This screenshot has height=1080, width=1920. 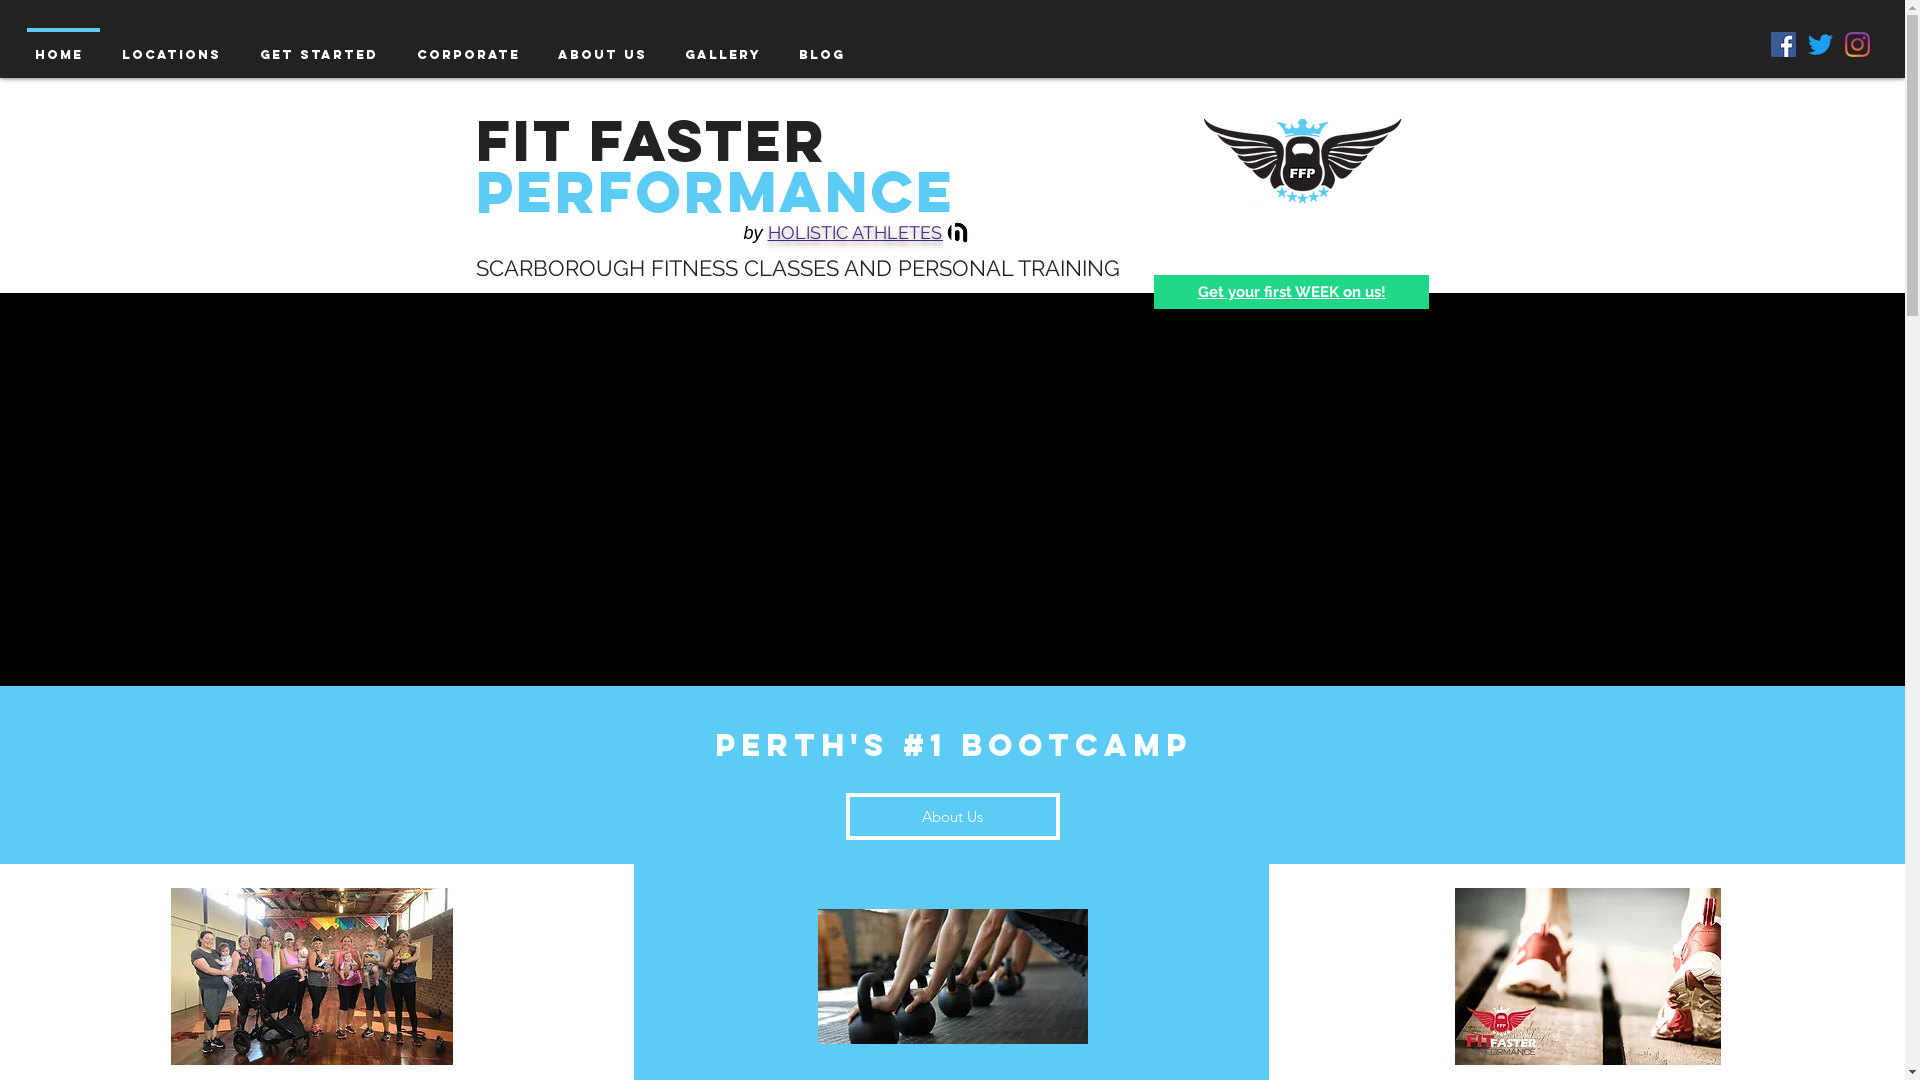 I want to click on About Us, so click(x=606, y=46).